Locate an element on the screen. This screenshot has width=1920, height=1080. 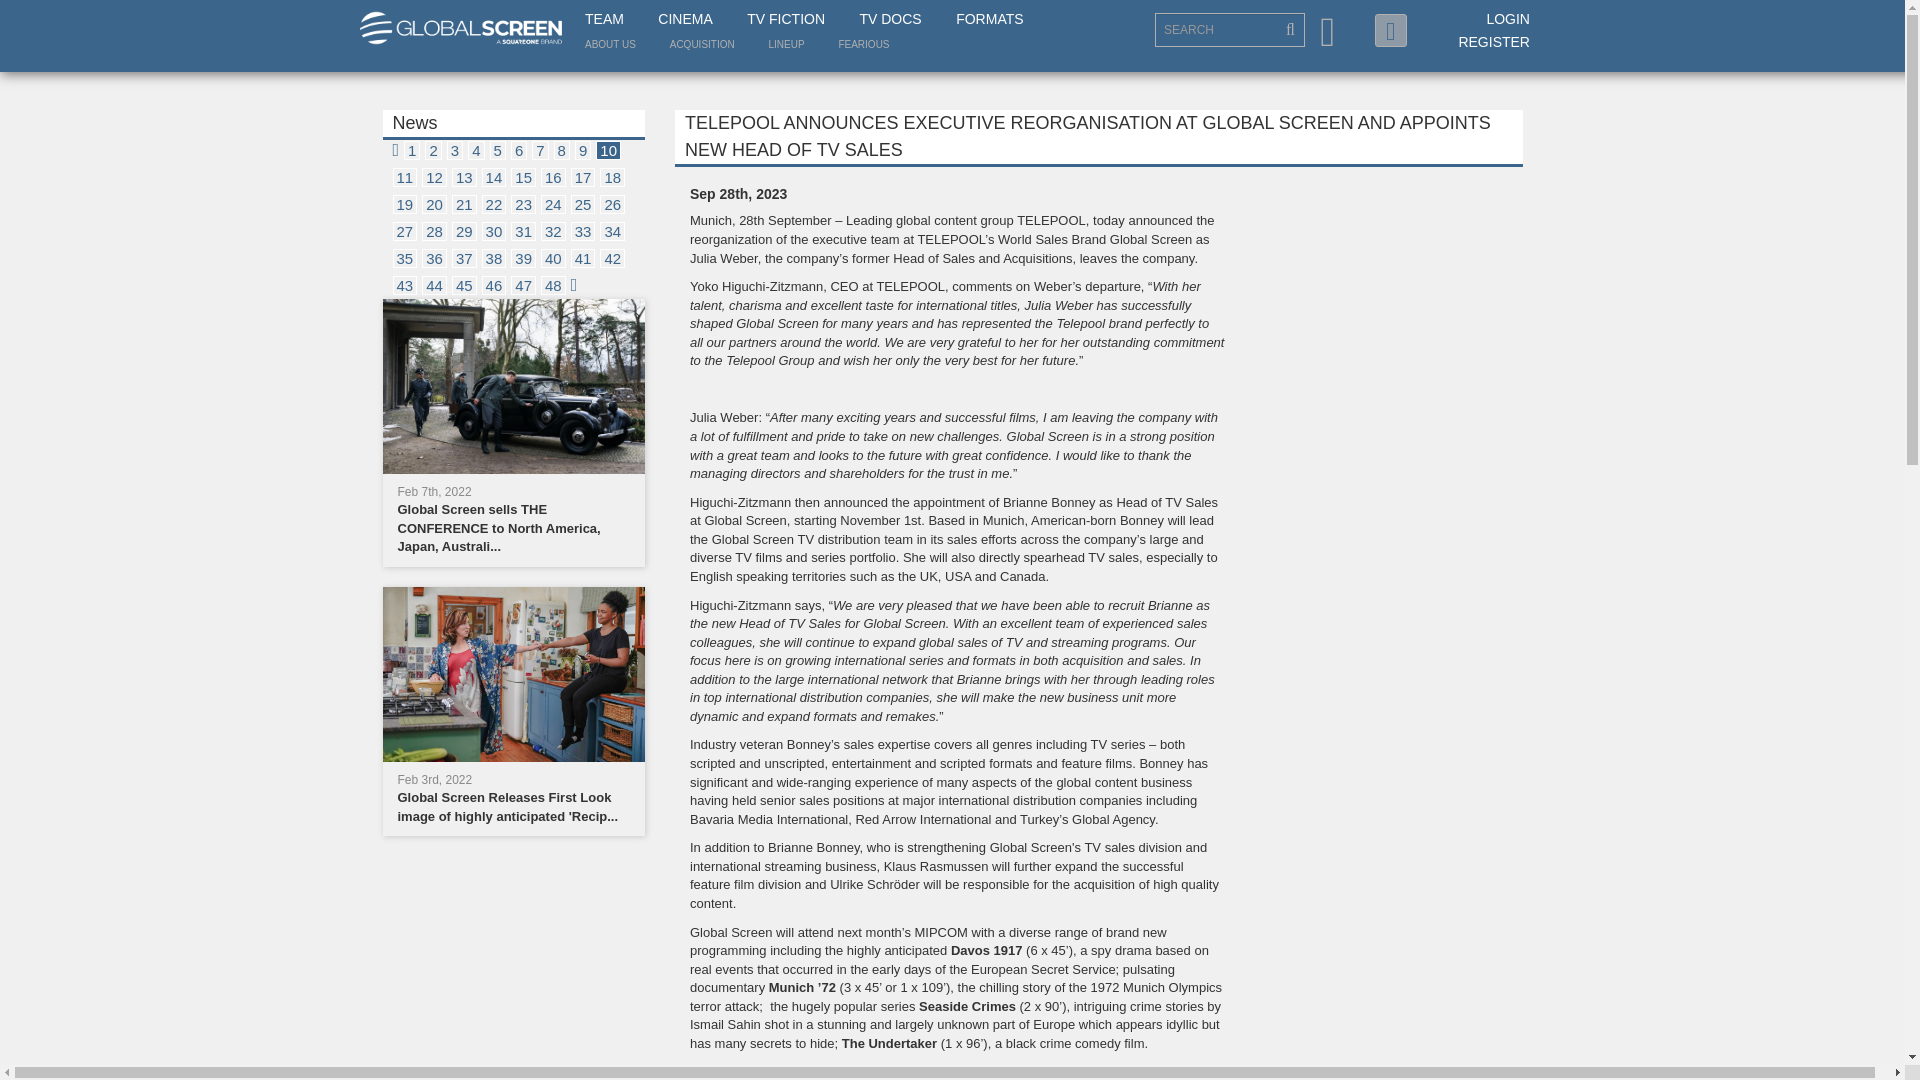
LOGIN is located at coordinates (1508, 18).